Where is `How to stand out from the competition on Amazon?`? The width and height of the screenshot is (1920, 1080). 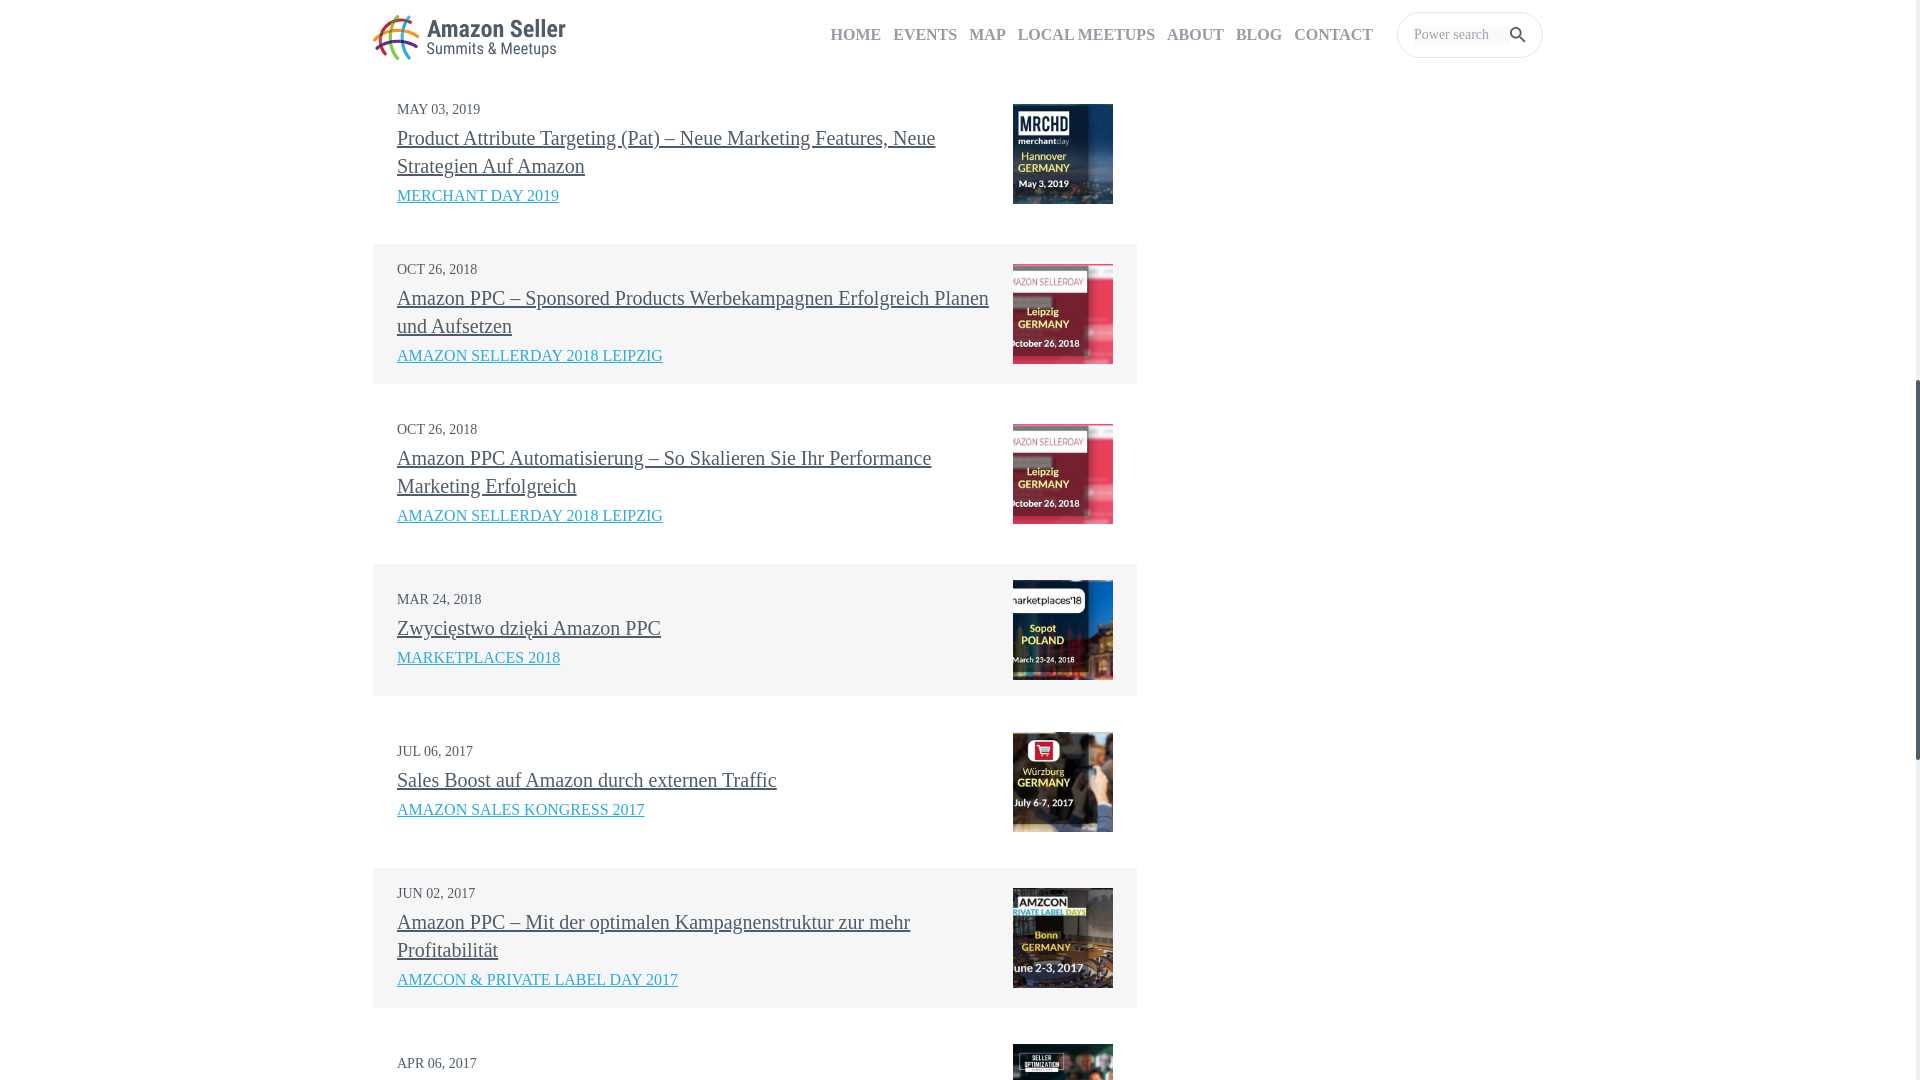
How to stand out from the competition on Amazon? is located at coordinates (606, 3).